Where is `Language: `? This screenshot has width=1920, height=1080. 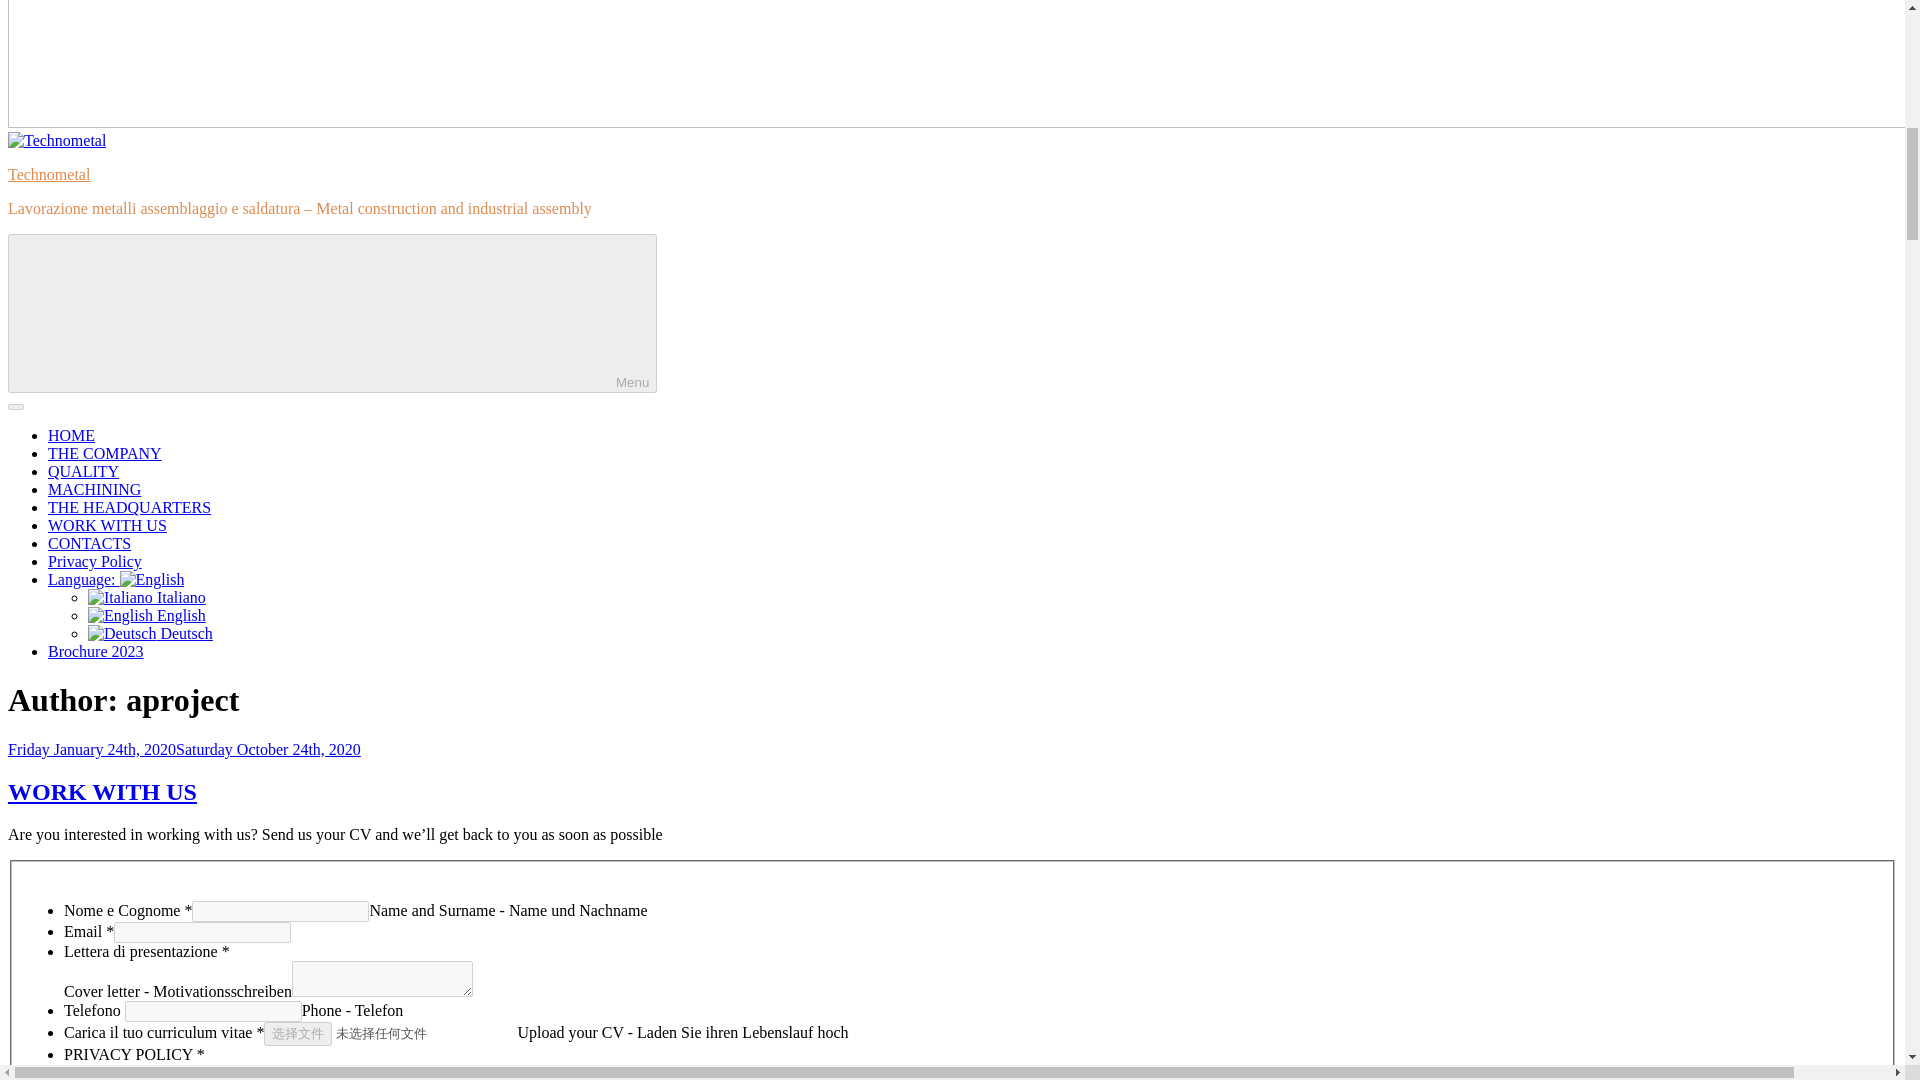 Language:  is located at coordinates (116, 579).